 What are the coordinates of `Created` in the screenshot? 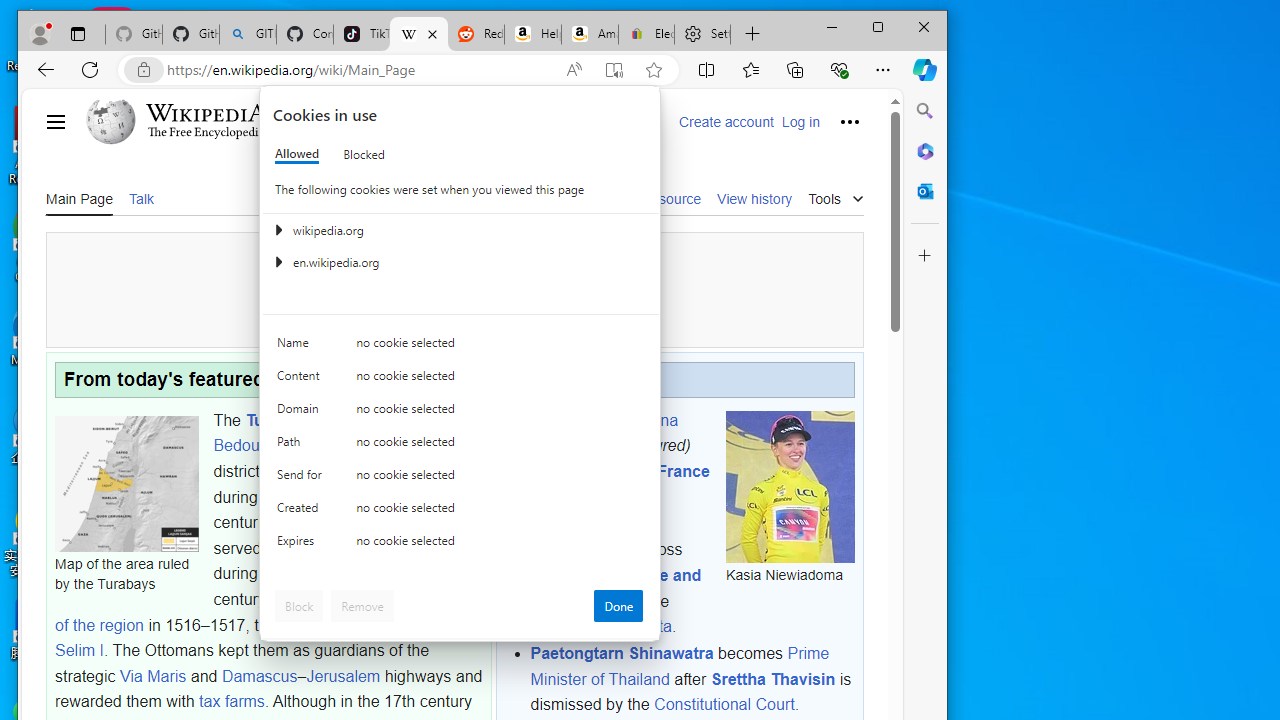 It's located at (302, 512).